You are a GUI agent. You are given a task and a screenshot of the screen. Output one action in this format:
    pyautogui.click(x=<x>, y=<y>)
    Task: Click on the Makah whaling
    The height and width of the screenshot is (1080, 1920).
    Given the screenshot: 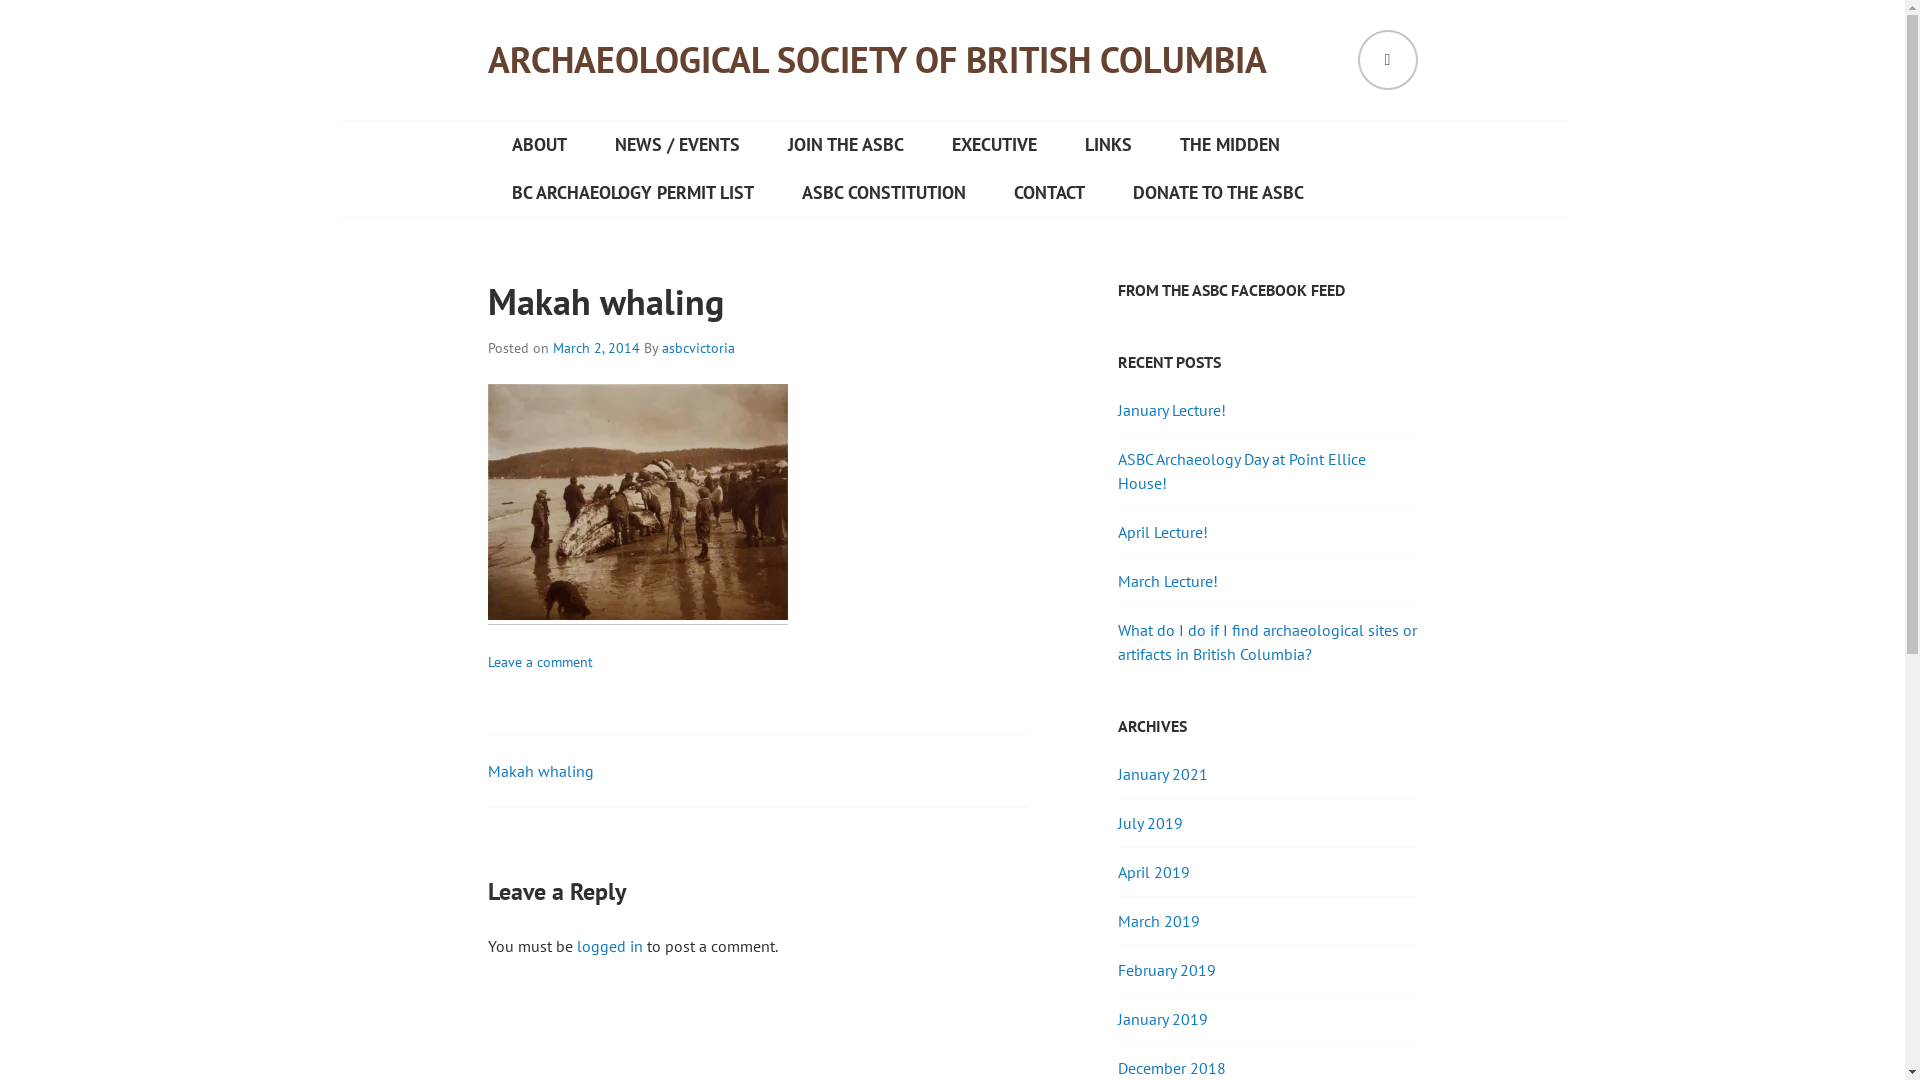 What is the action you would take?
    pyautogui.click(x=541, y=771)
    